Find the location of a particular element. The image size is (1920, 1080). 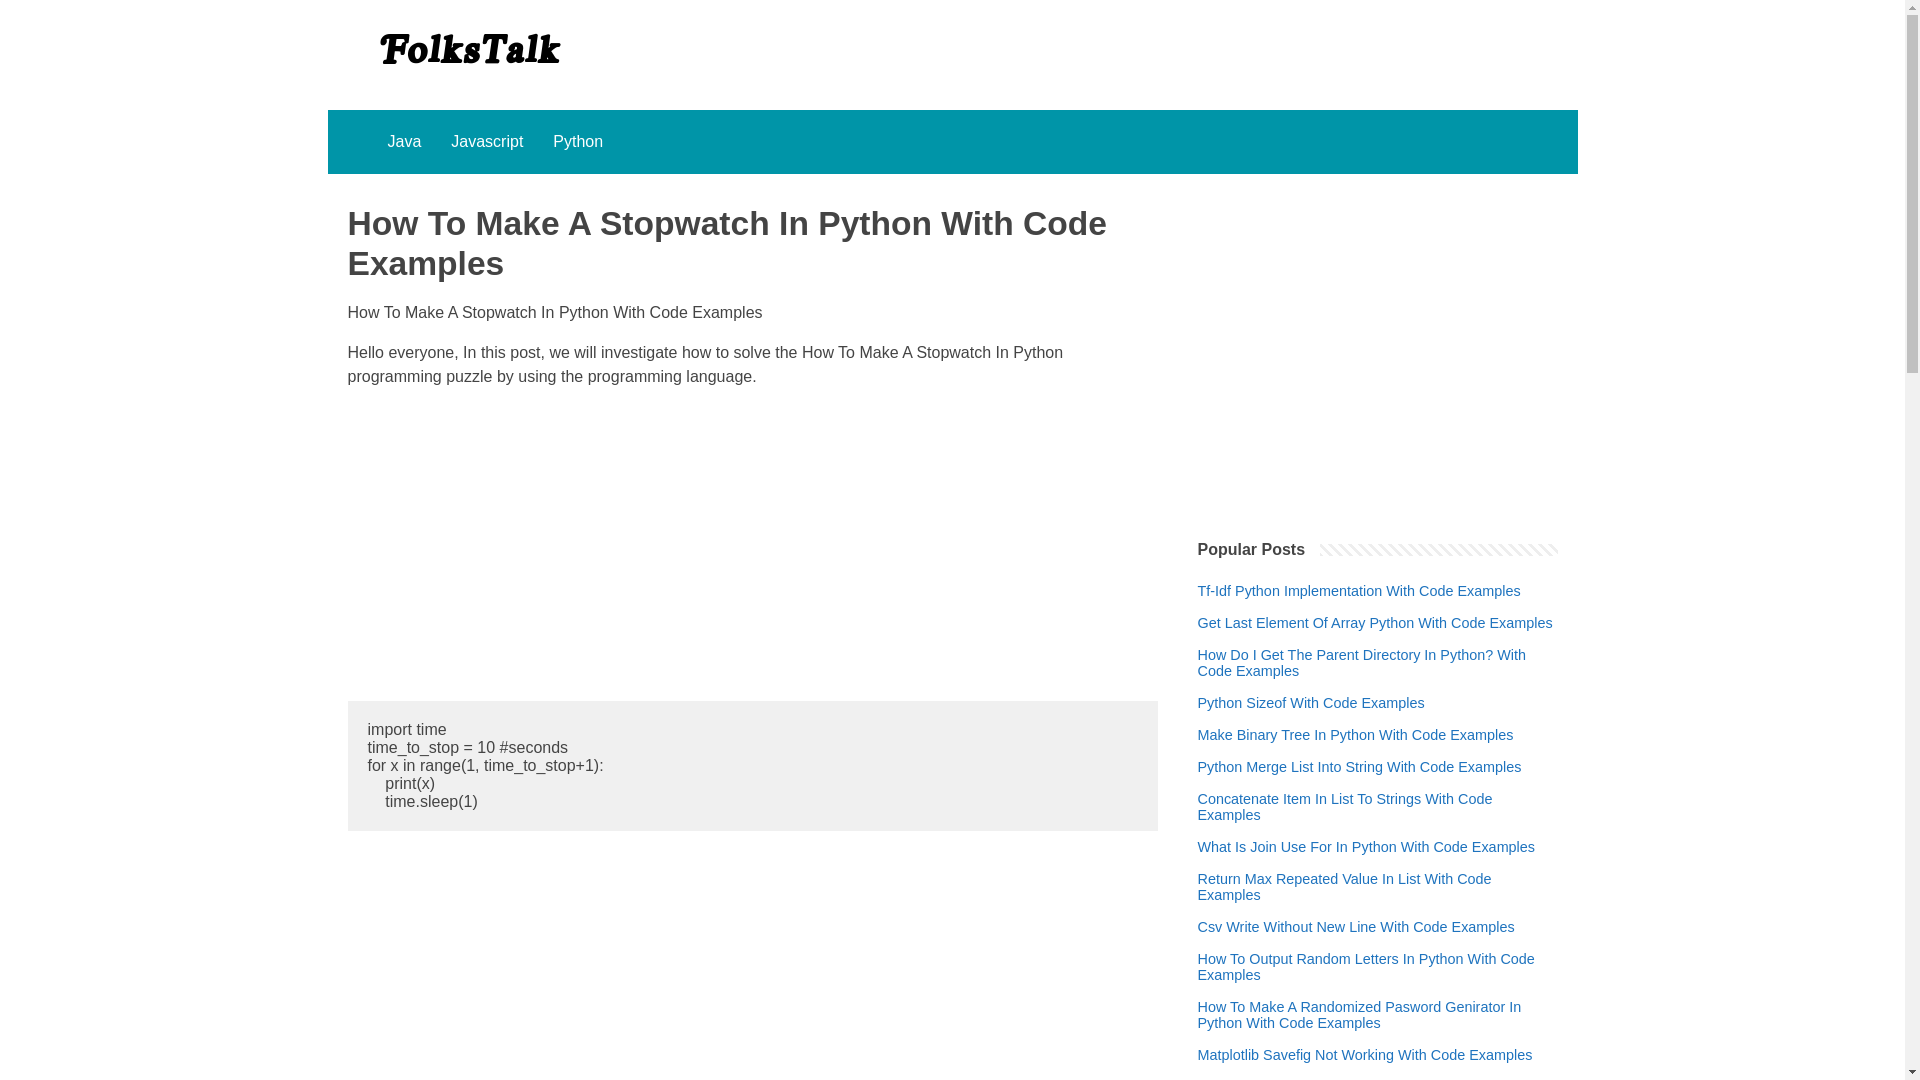

Concatenate Item In List To Strings With Code Examples is located at coordinates (1378, 806).